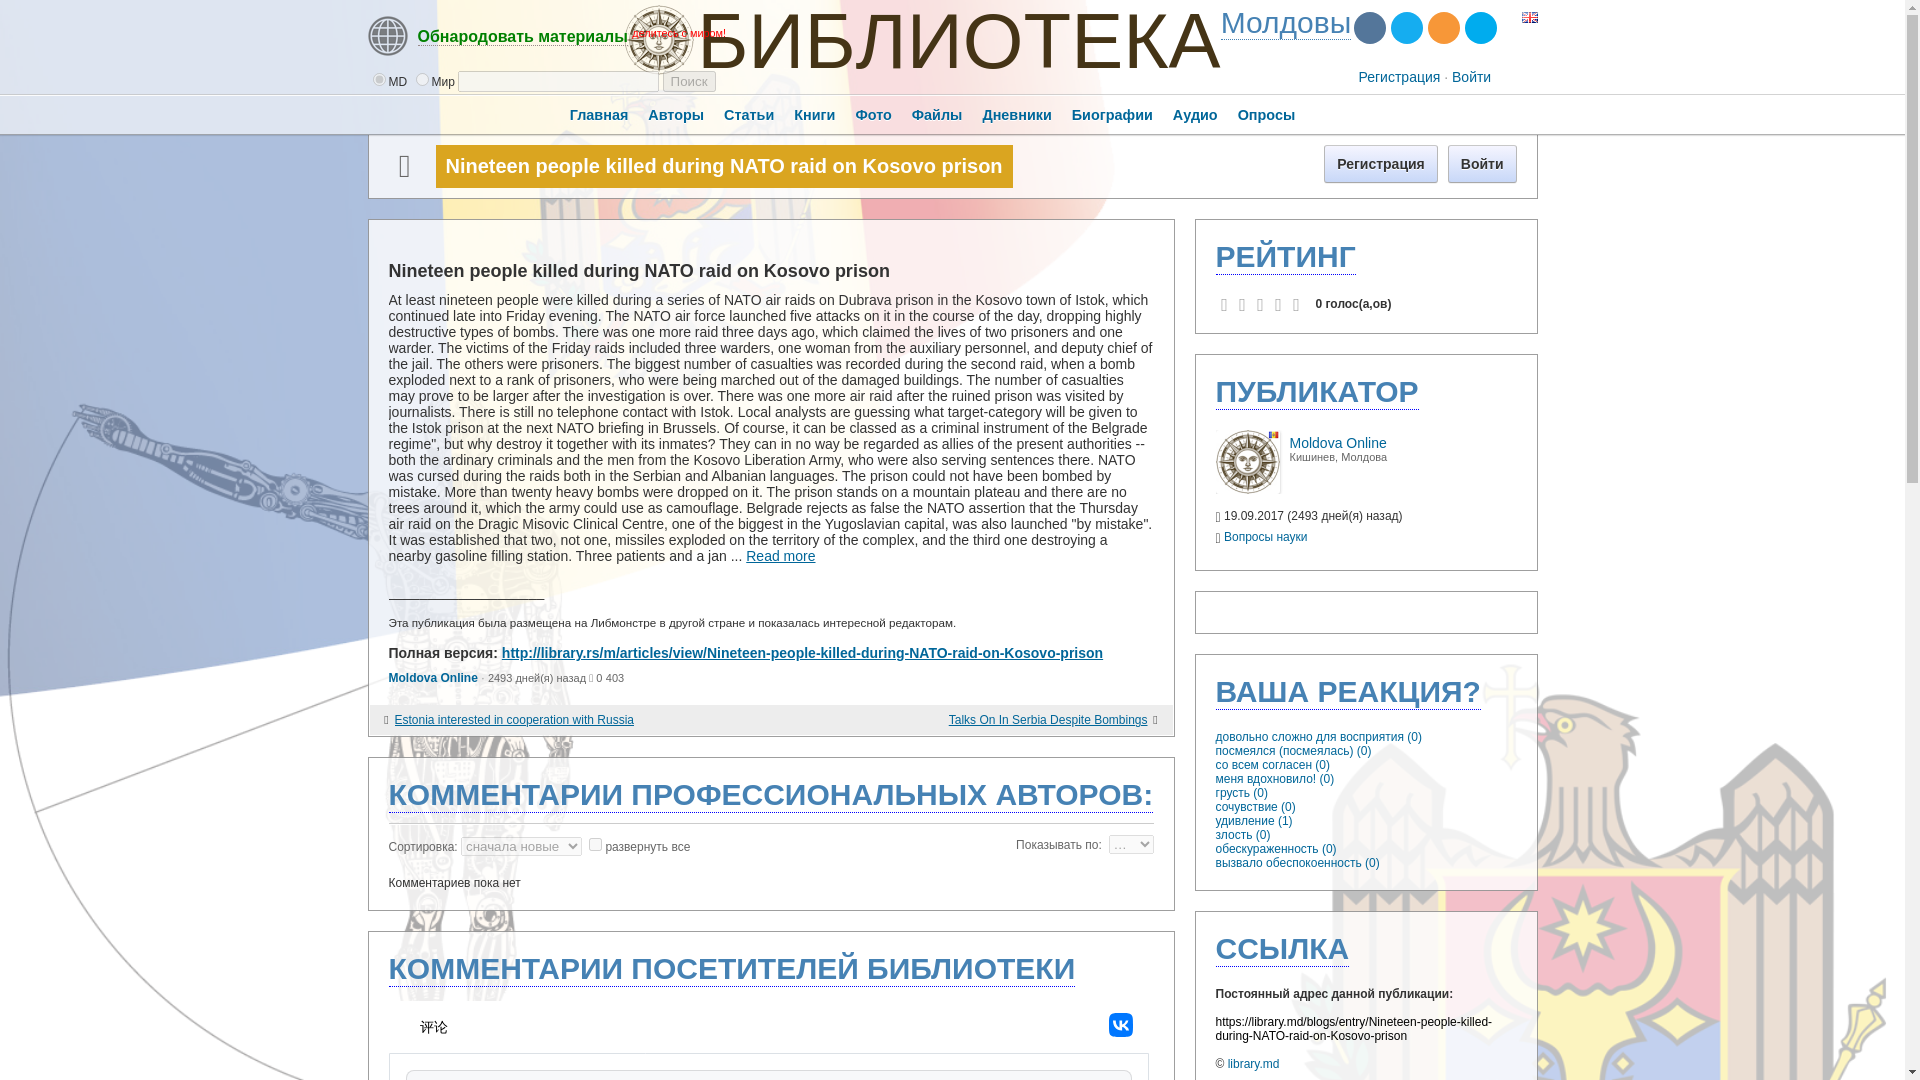 This screenshot has height=1080, width=1920. What do you see at coordinates (1530, 18) in the screenshot?
I see `Switch to English` at bounding box center [1530, 18].